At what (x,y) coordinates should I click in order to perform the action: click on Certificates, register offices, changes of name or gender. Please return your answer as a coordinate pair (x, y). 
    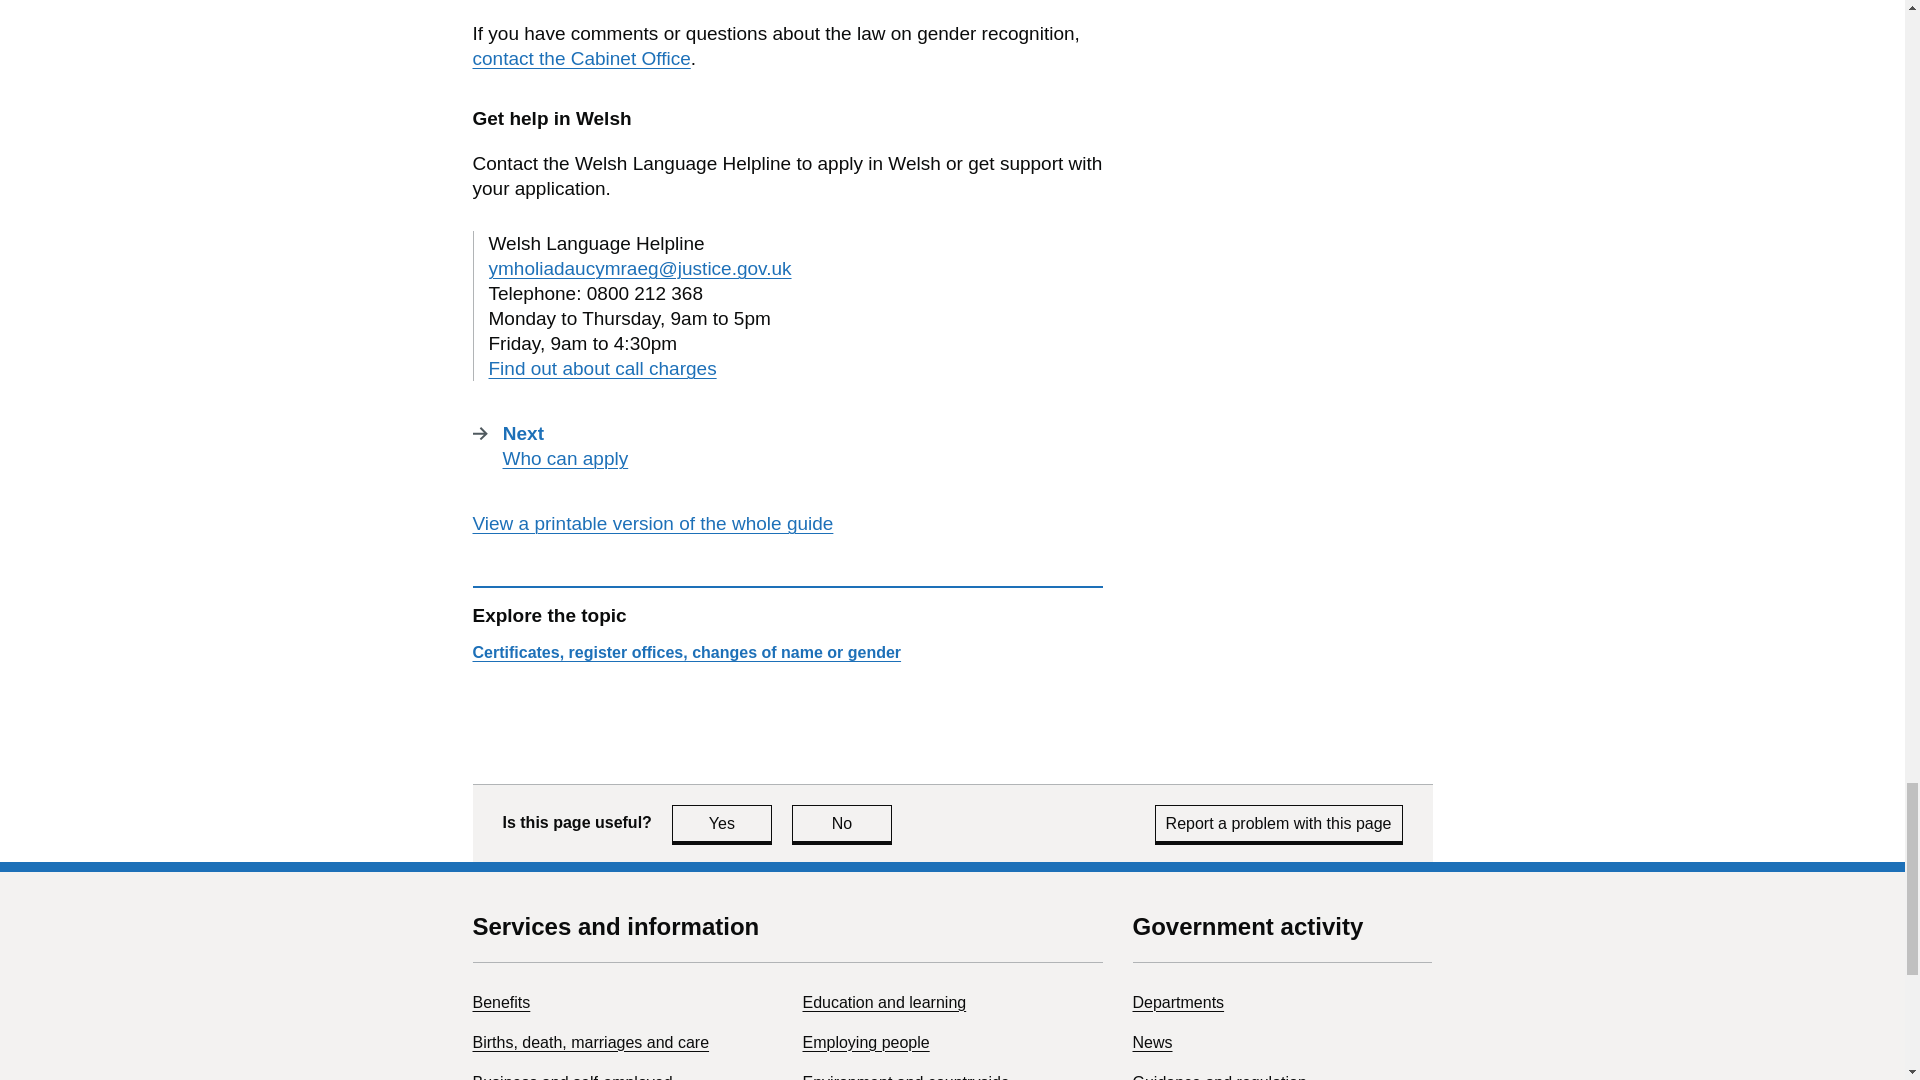
    Looking at the image, I should click on (722, 823).